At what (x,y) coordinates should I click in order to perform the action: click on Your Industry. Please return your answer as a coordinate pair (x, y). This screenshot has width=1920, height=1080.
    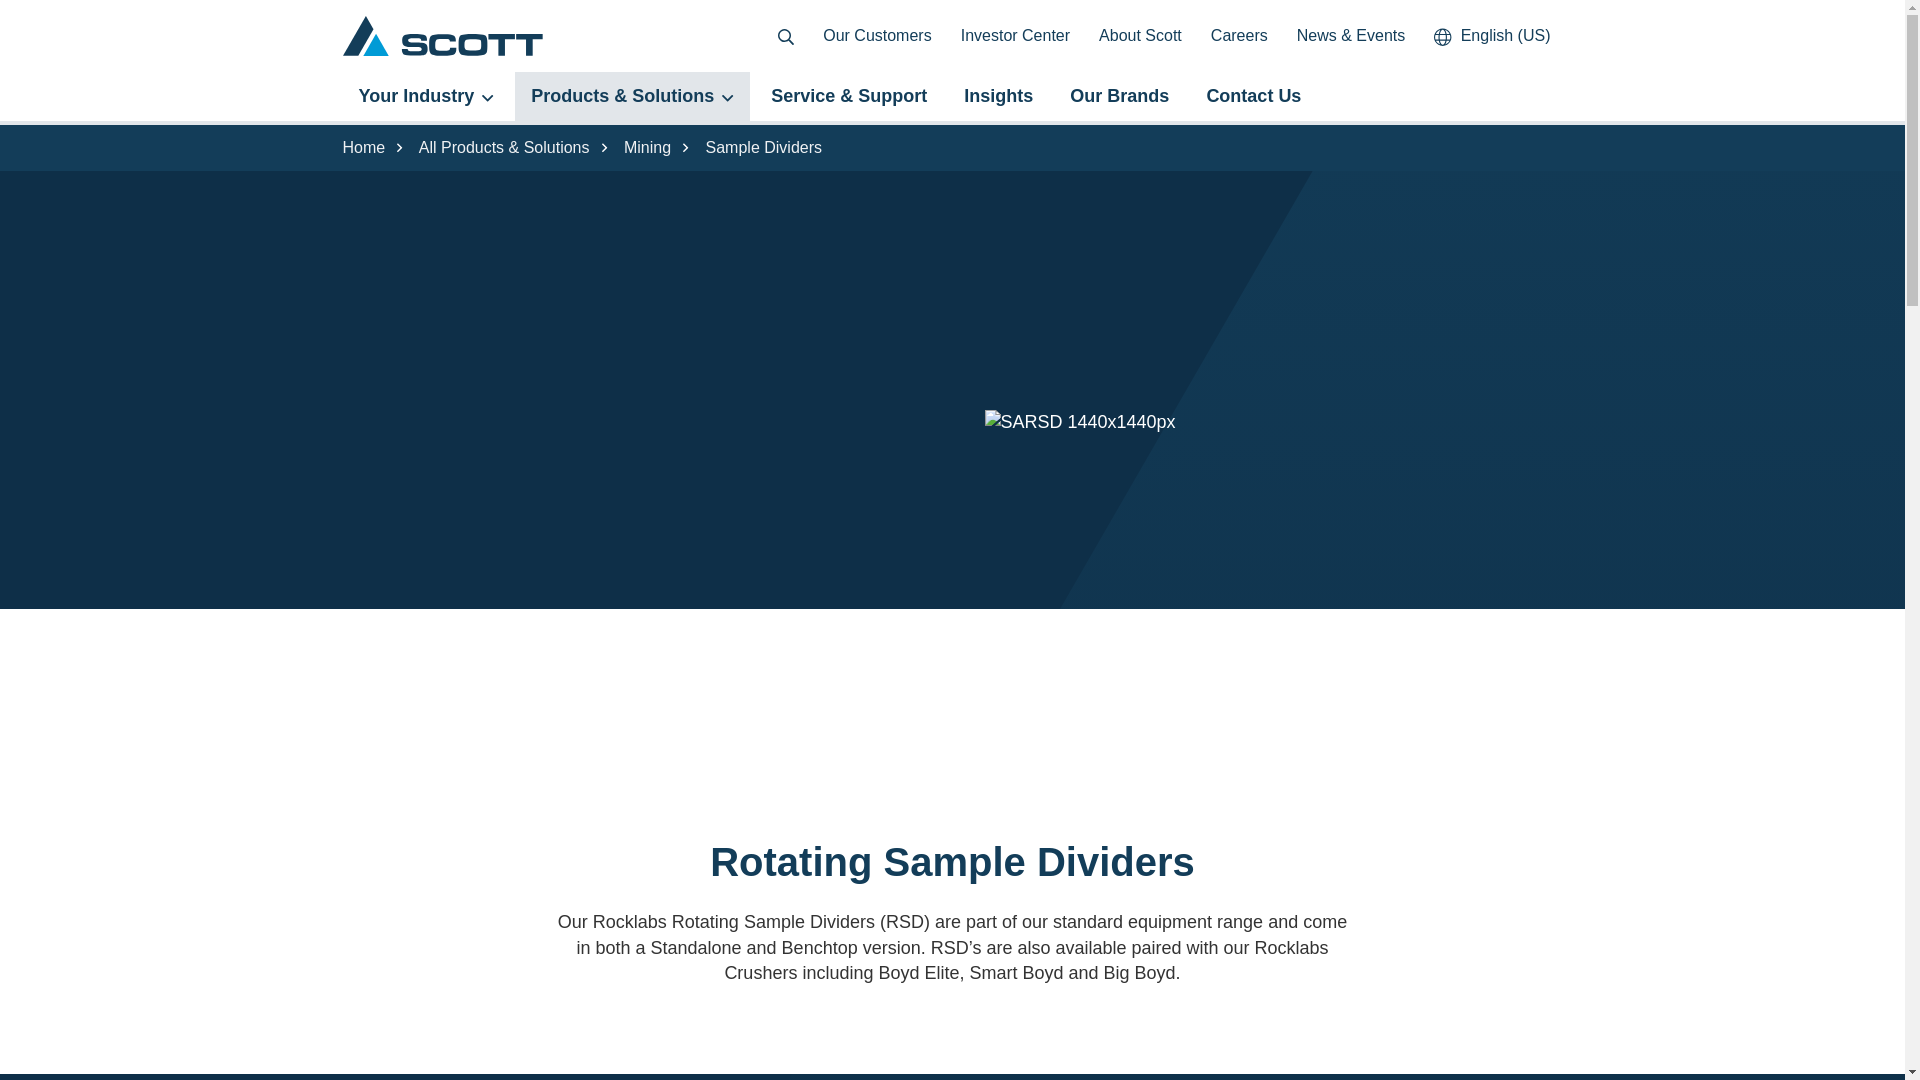
    Looking at the image, I should click on (426, 96).